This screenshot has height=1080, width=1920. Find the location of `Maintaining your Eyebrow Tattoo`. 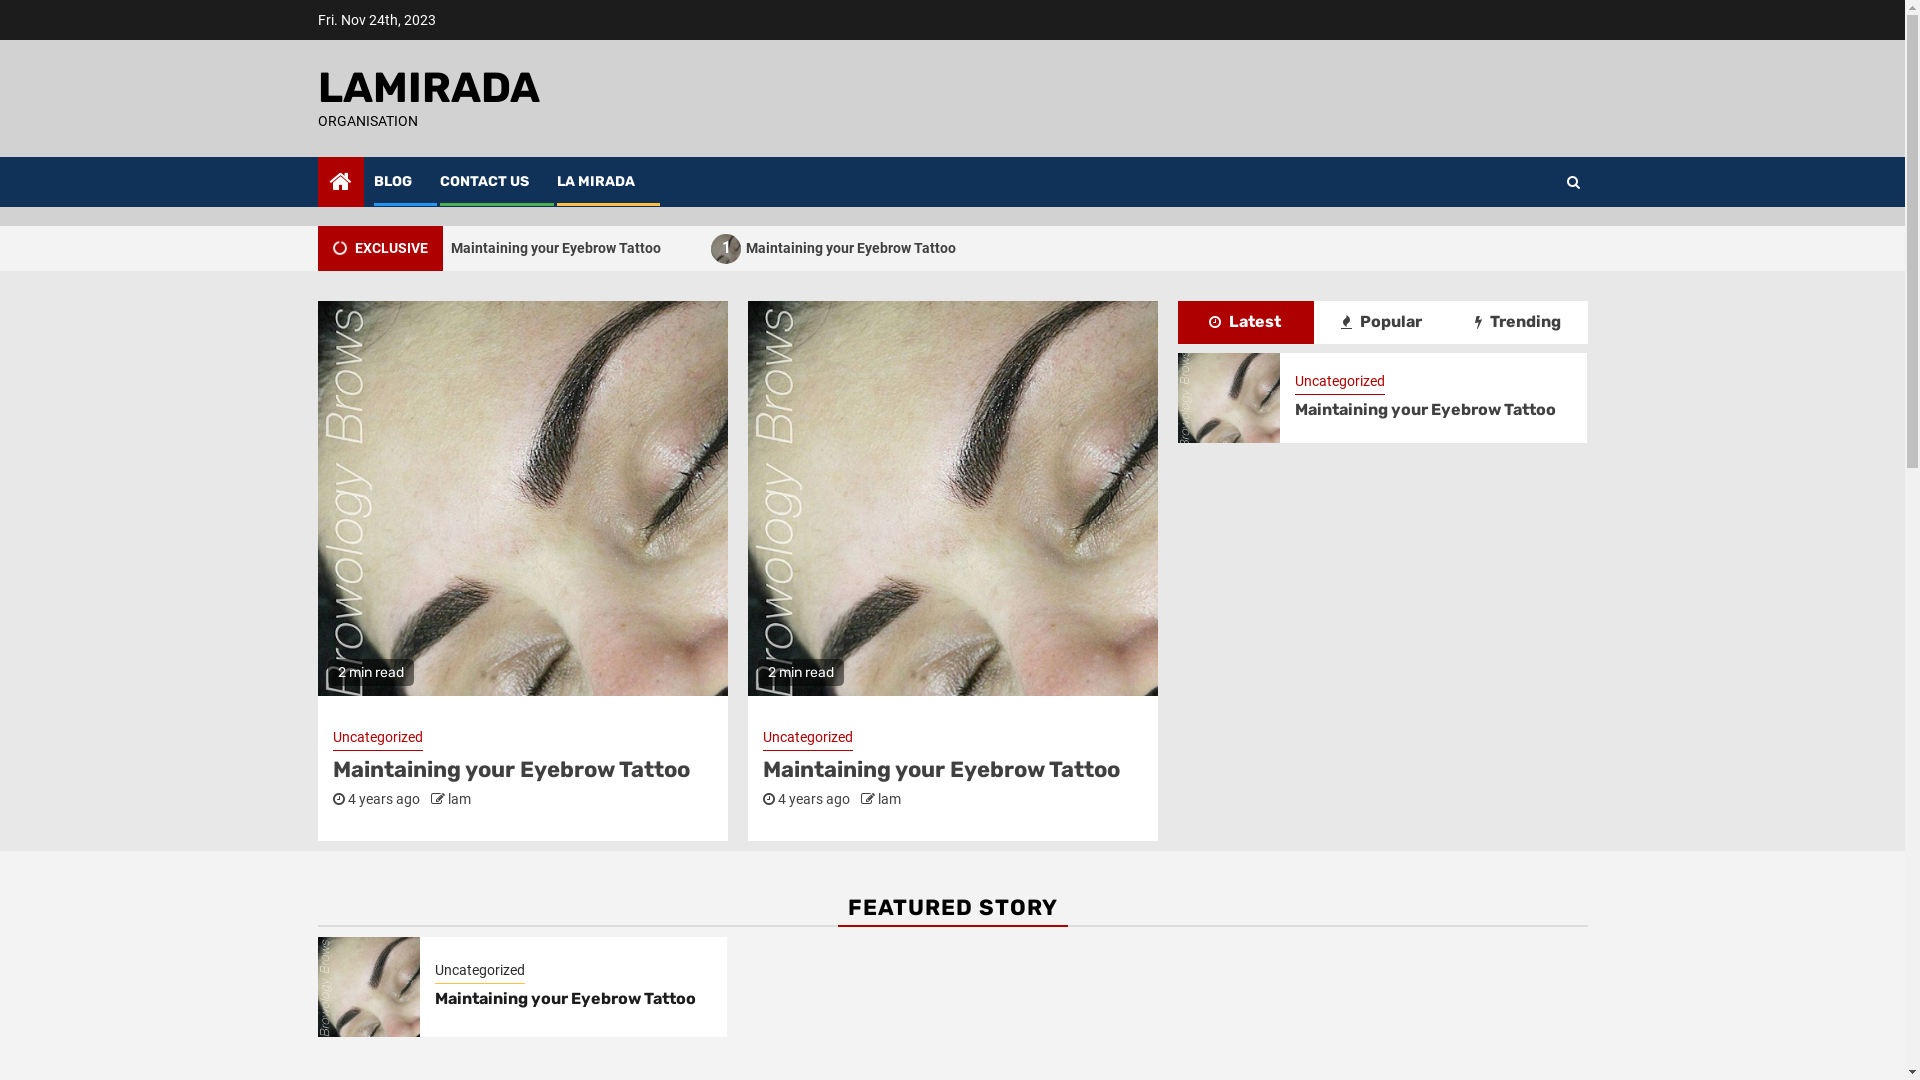

Maintaining your Eyebrow Tattoo is located at coordinates (566, 998).